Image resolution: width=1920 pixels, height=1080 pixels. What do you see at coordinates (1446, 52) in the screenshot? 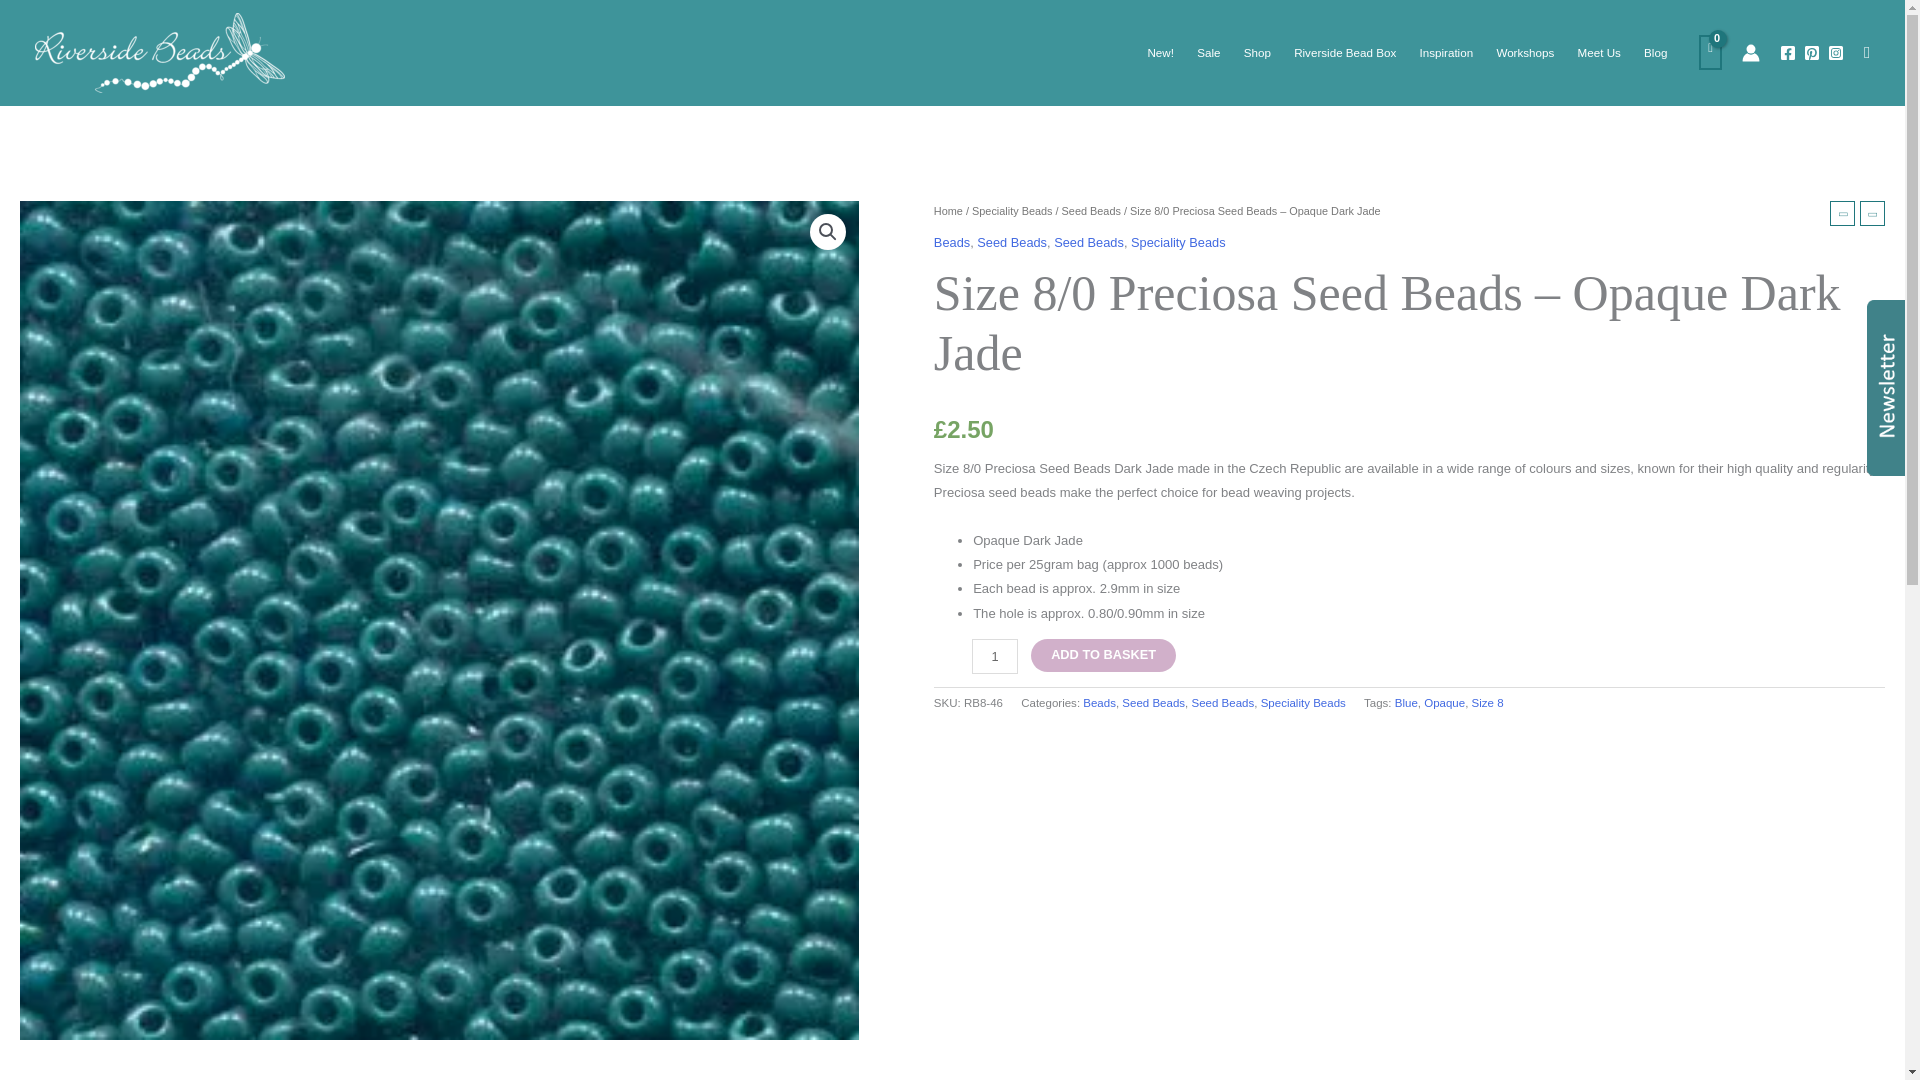
I see `Inspiration` at bounding box center [1446, 52].